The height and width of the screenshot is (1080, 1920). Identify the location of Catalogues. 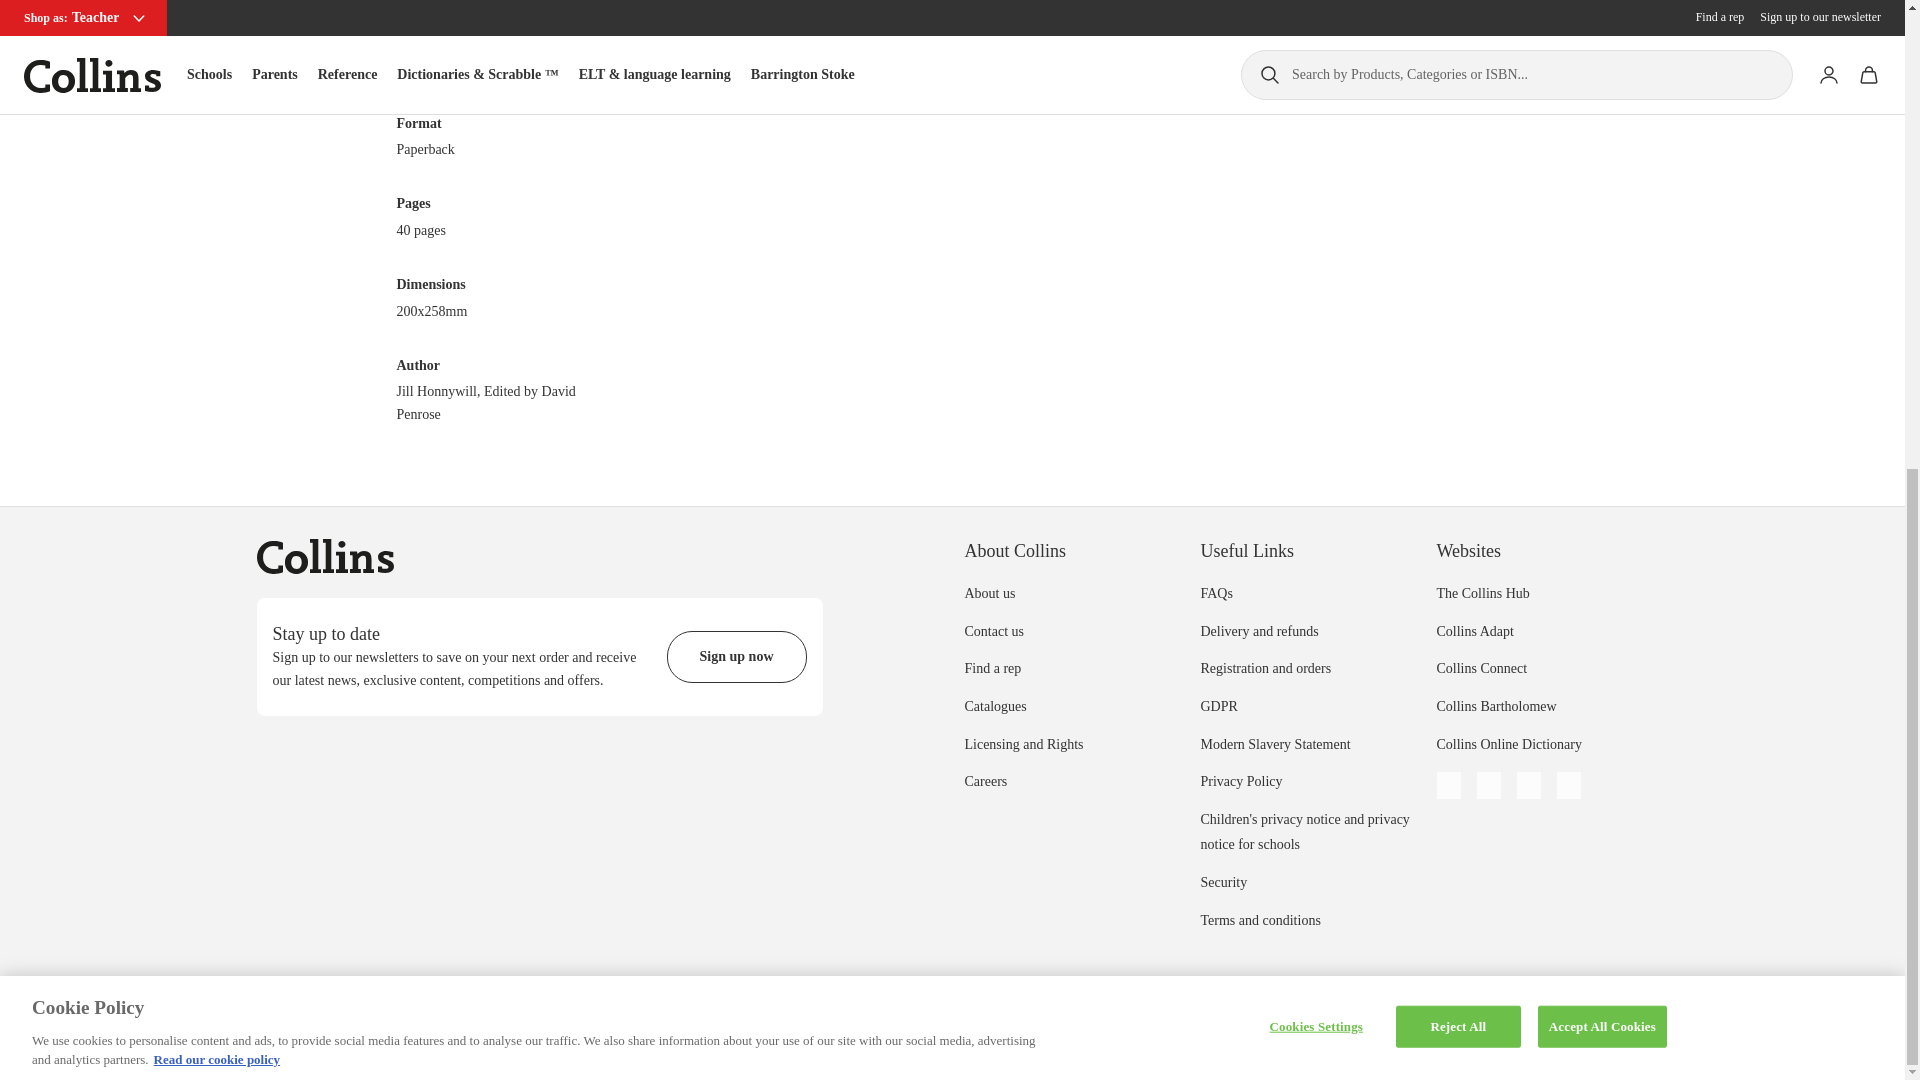
(994, 706).